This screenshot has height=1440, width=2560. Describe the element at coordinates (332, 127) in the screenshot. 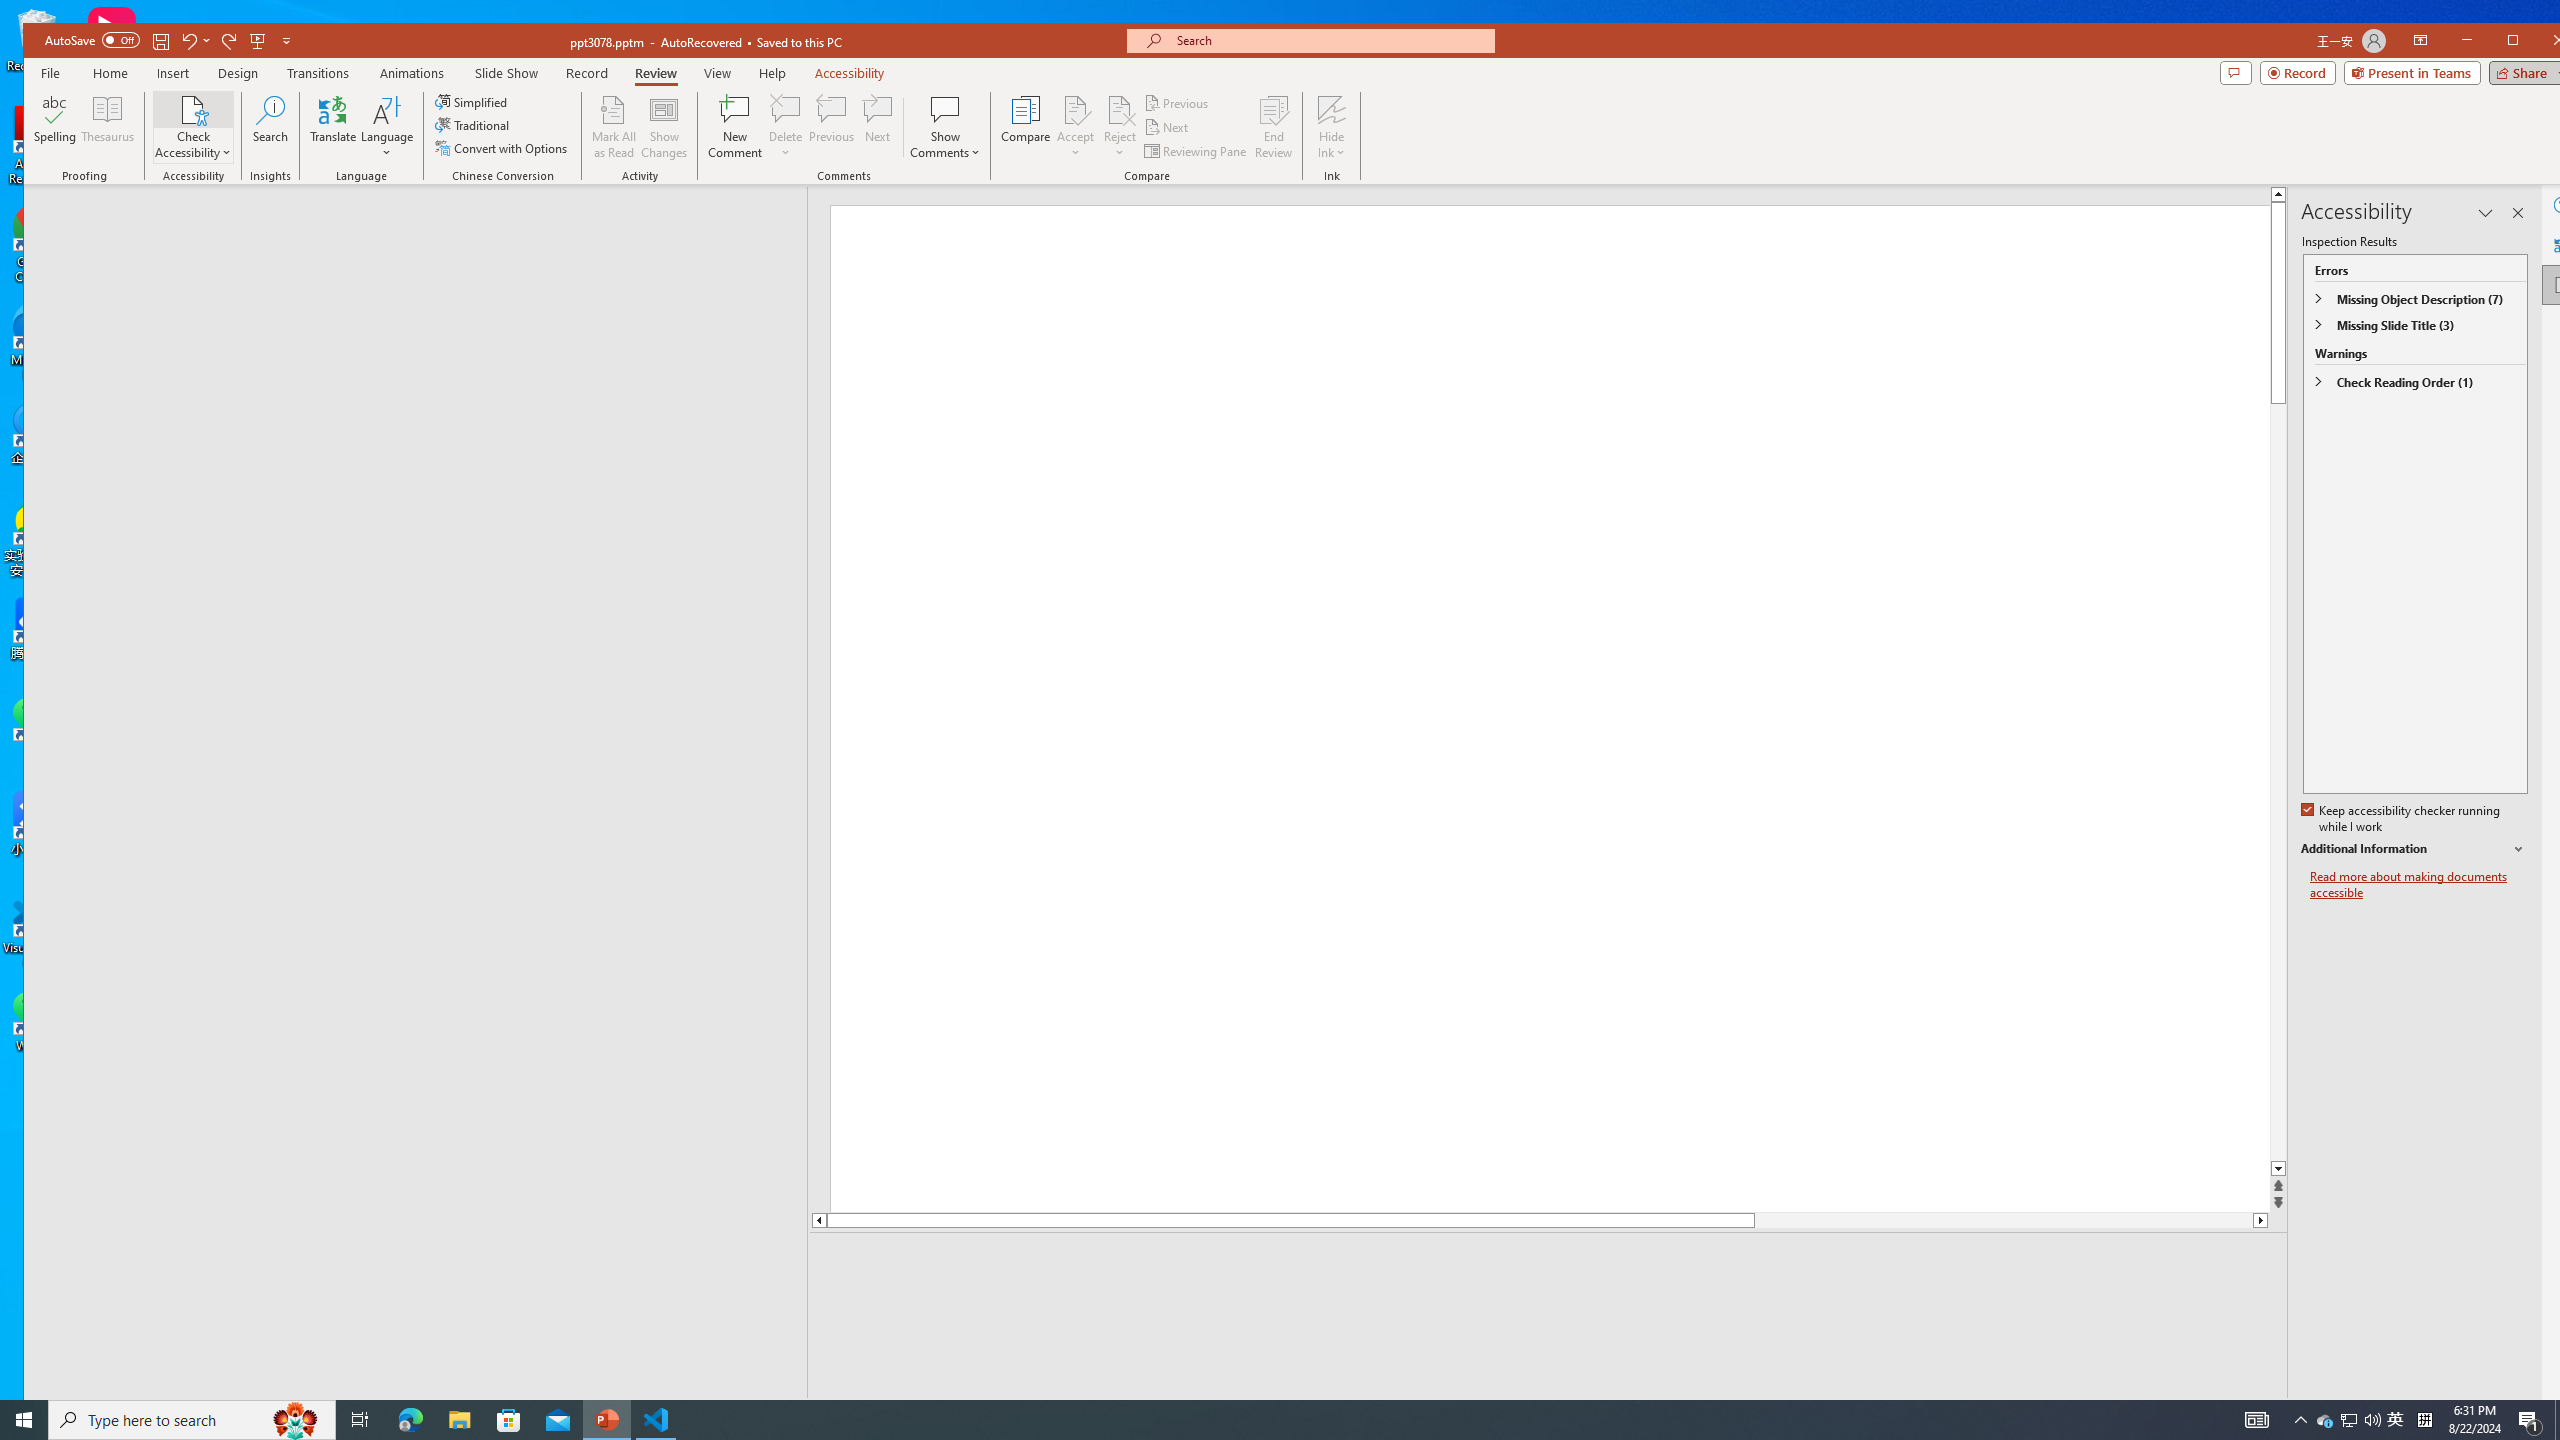

I see `Translate` at that location.